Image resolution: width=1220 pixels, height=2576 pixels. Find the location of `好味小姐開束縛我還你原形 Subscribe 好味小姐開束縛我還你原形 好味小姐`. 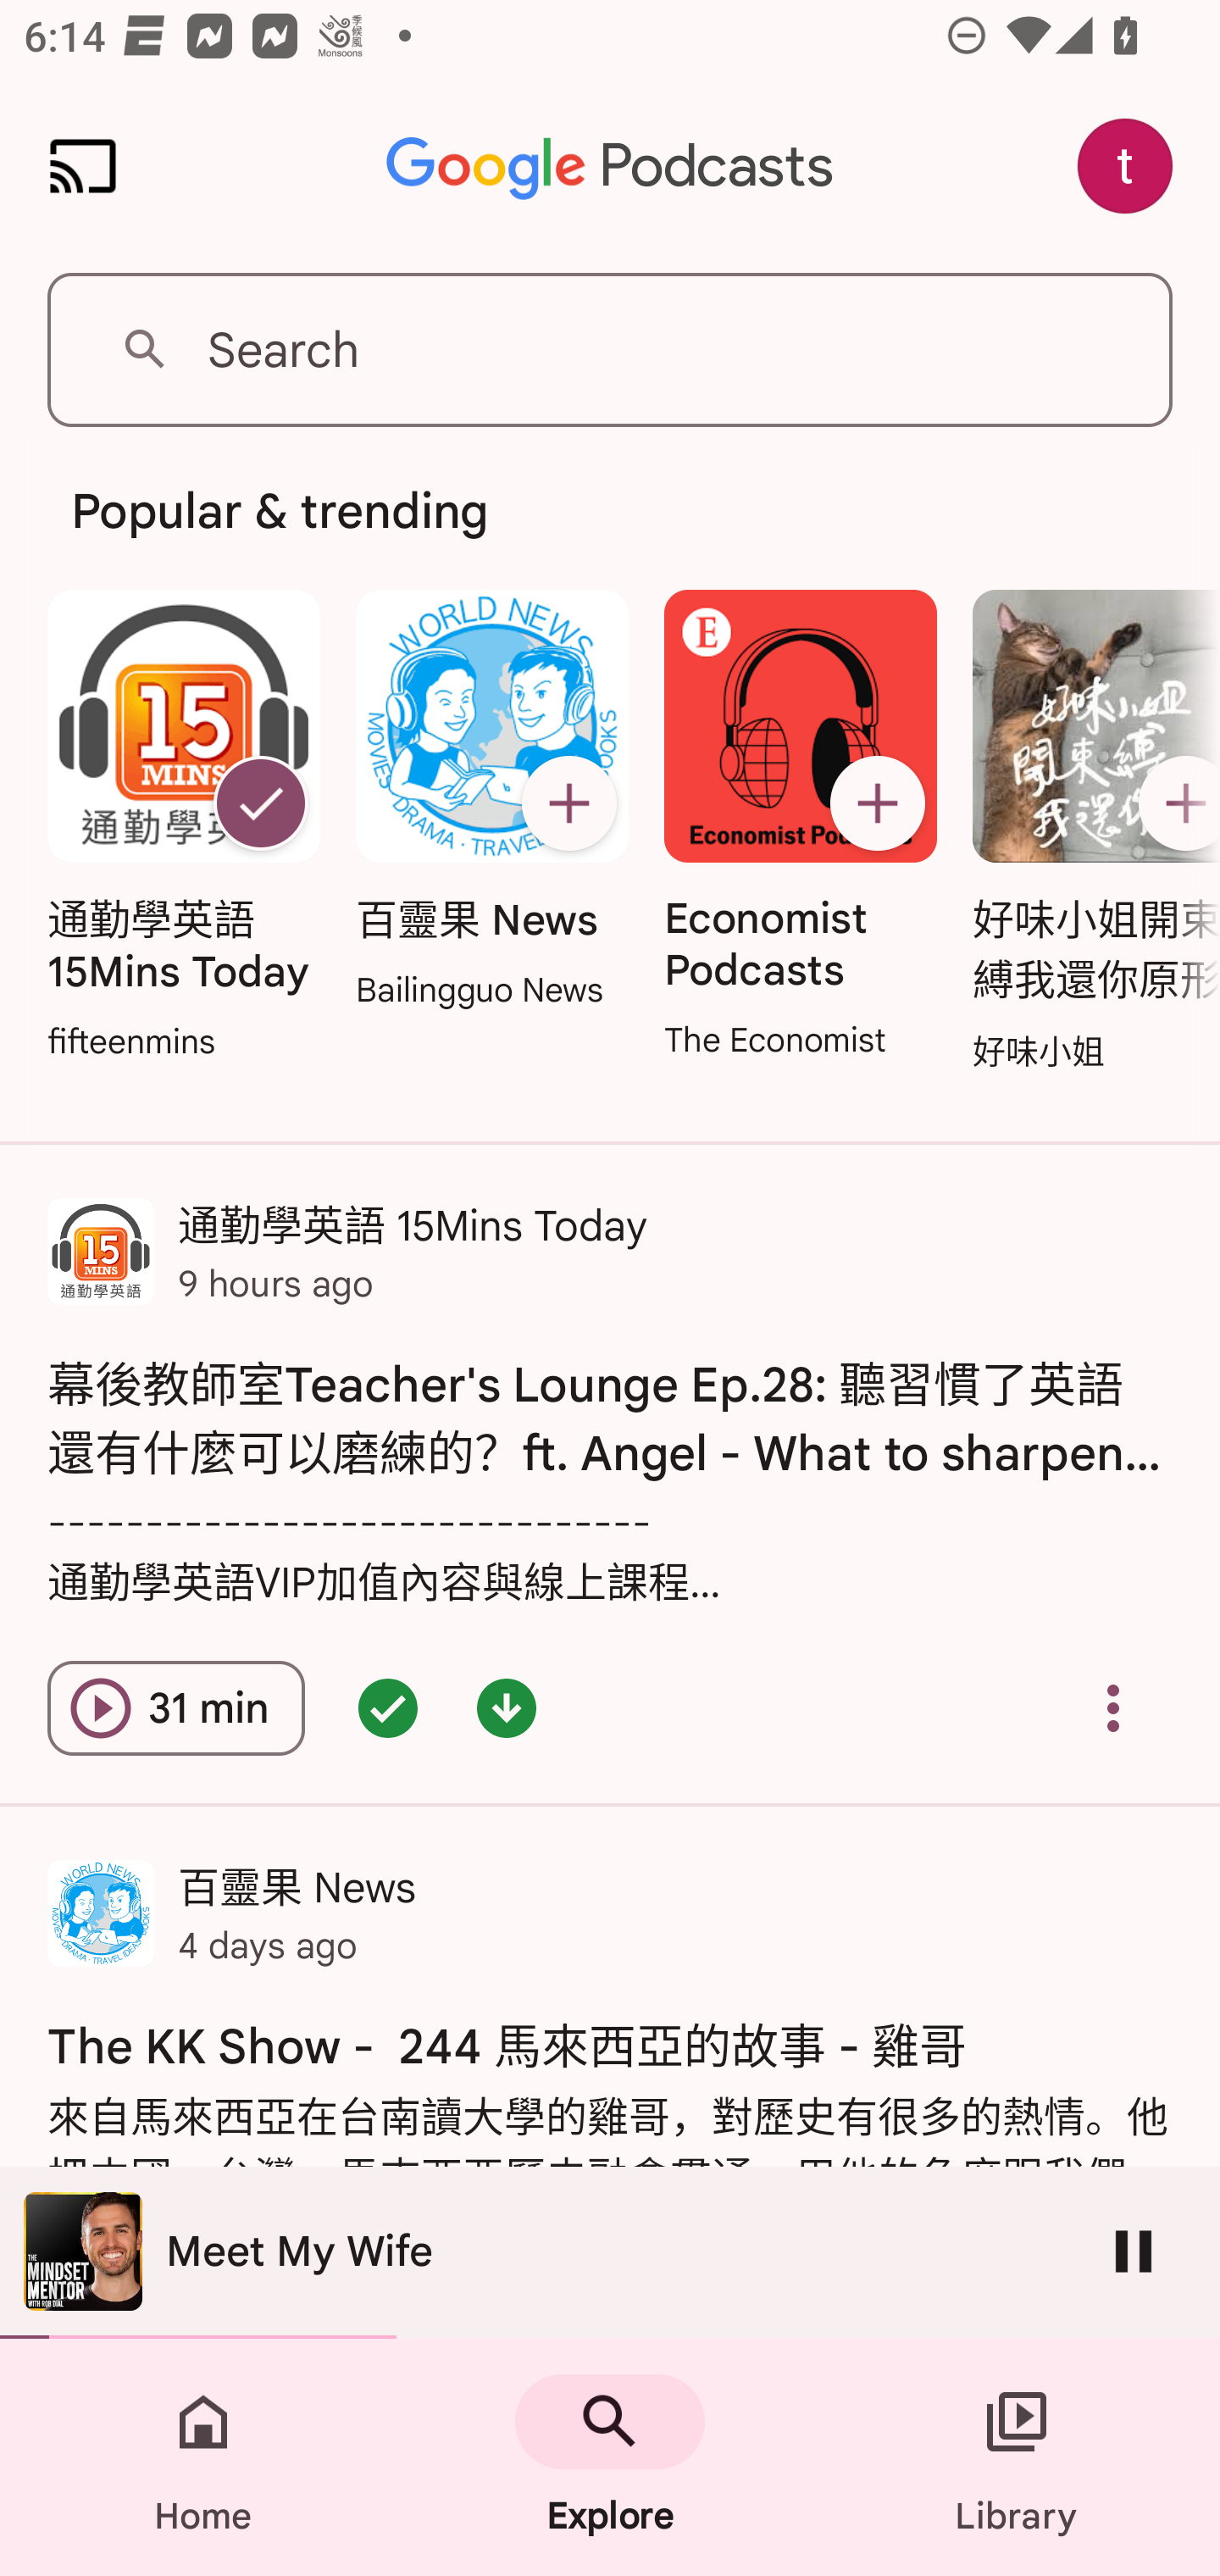

好味小姐開束縛我還你原形 Subscribe 好味小姐開束縛我還你原形 好味小姐 is located at coordinates (1088, 833).